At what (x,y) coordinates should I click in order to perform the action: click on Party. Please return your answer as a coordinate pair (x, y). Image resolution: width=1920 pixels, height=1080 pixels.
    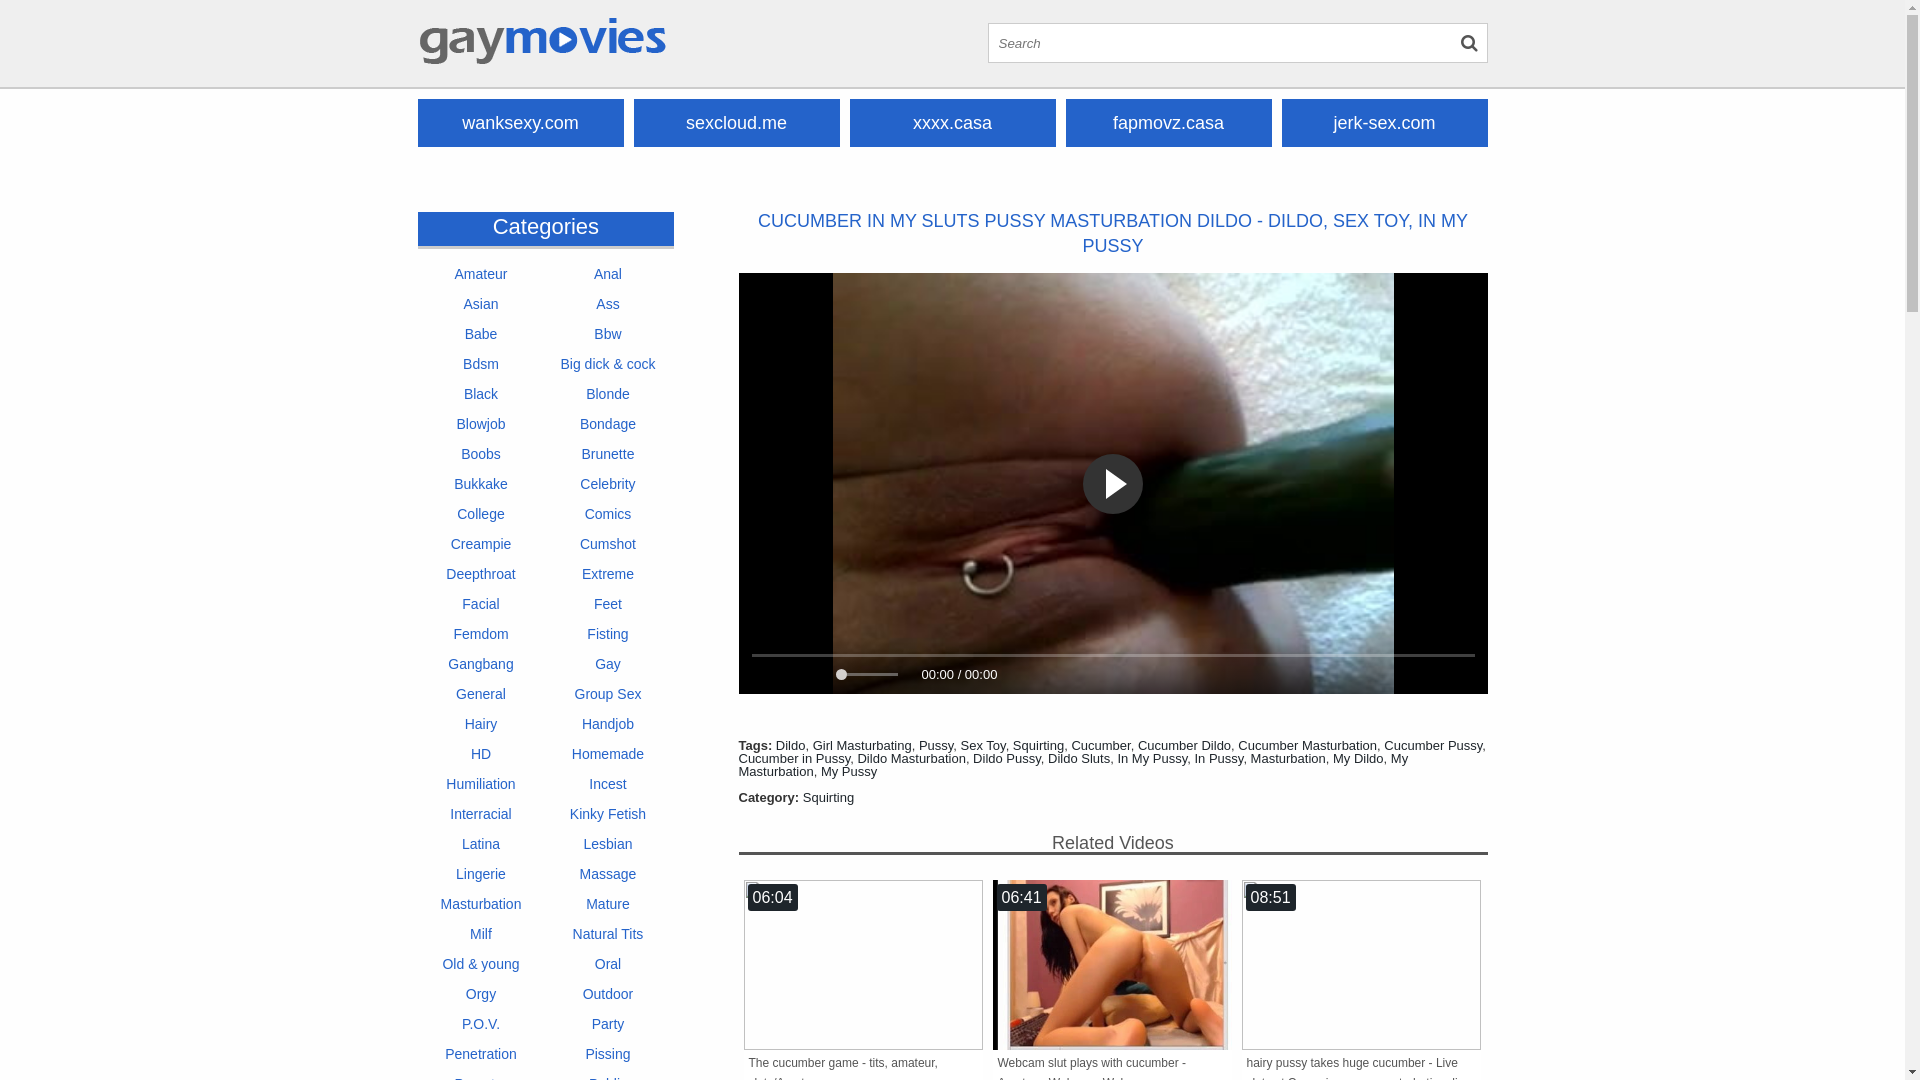
    Looking at the image, I should click on (608, 1024).